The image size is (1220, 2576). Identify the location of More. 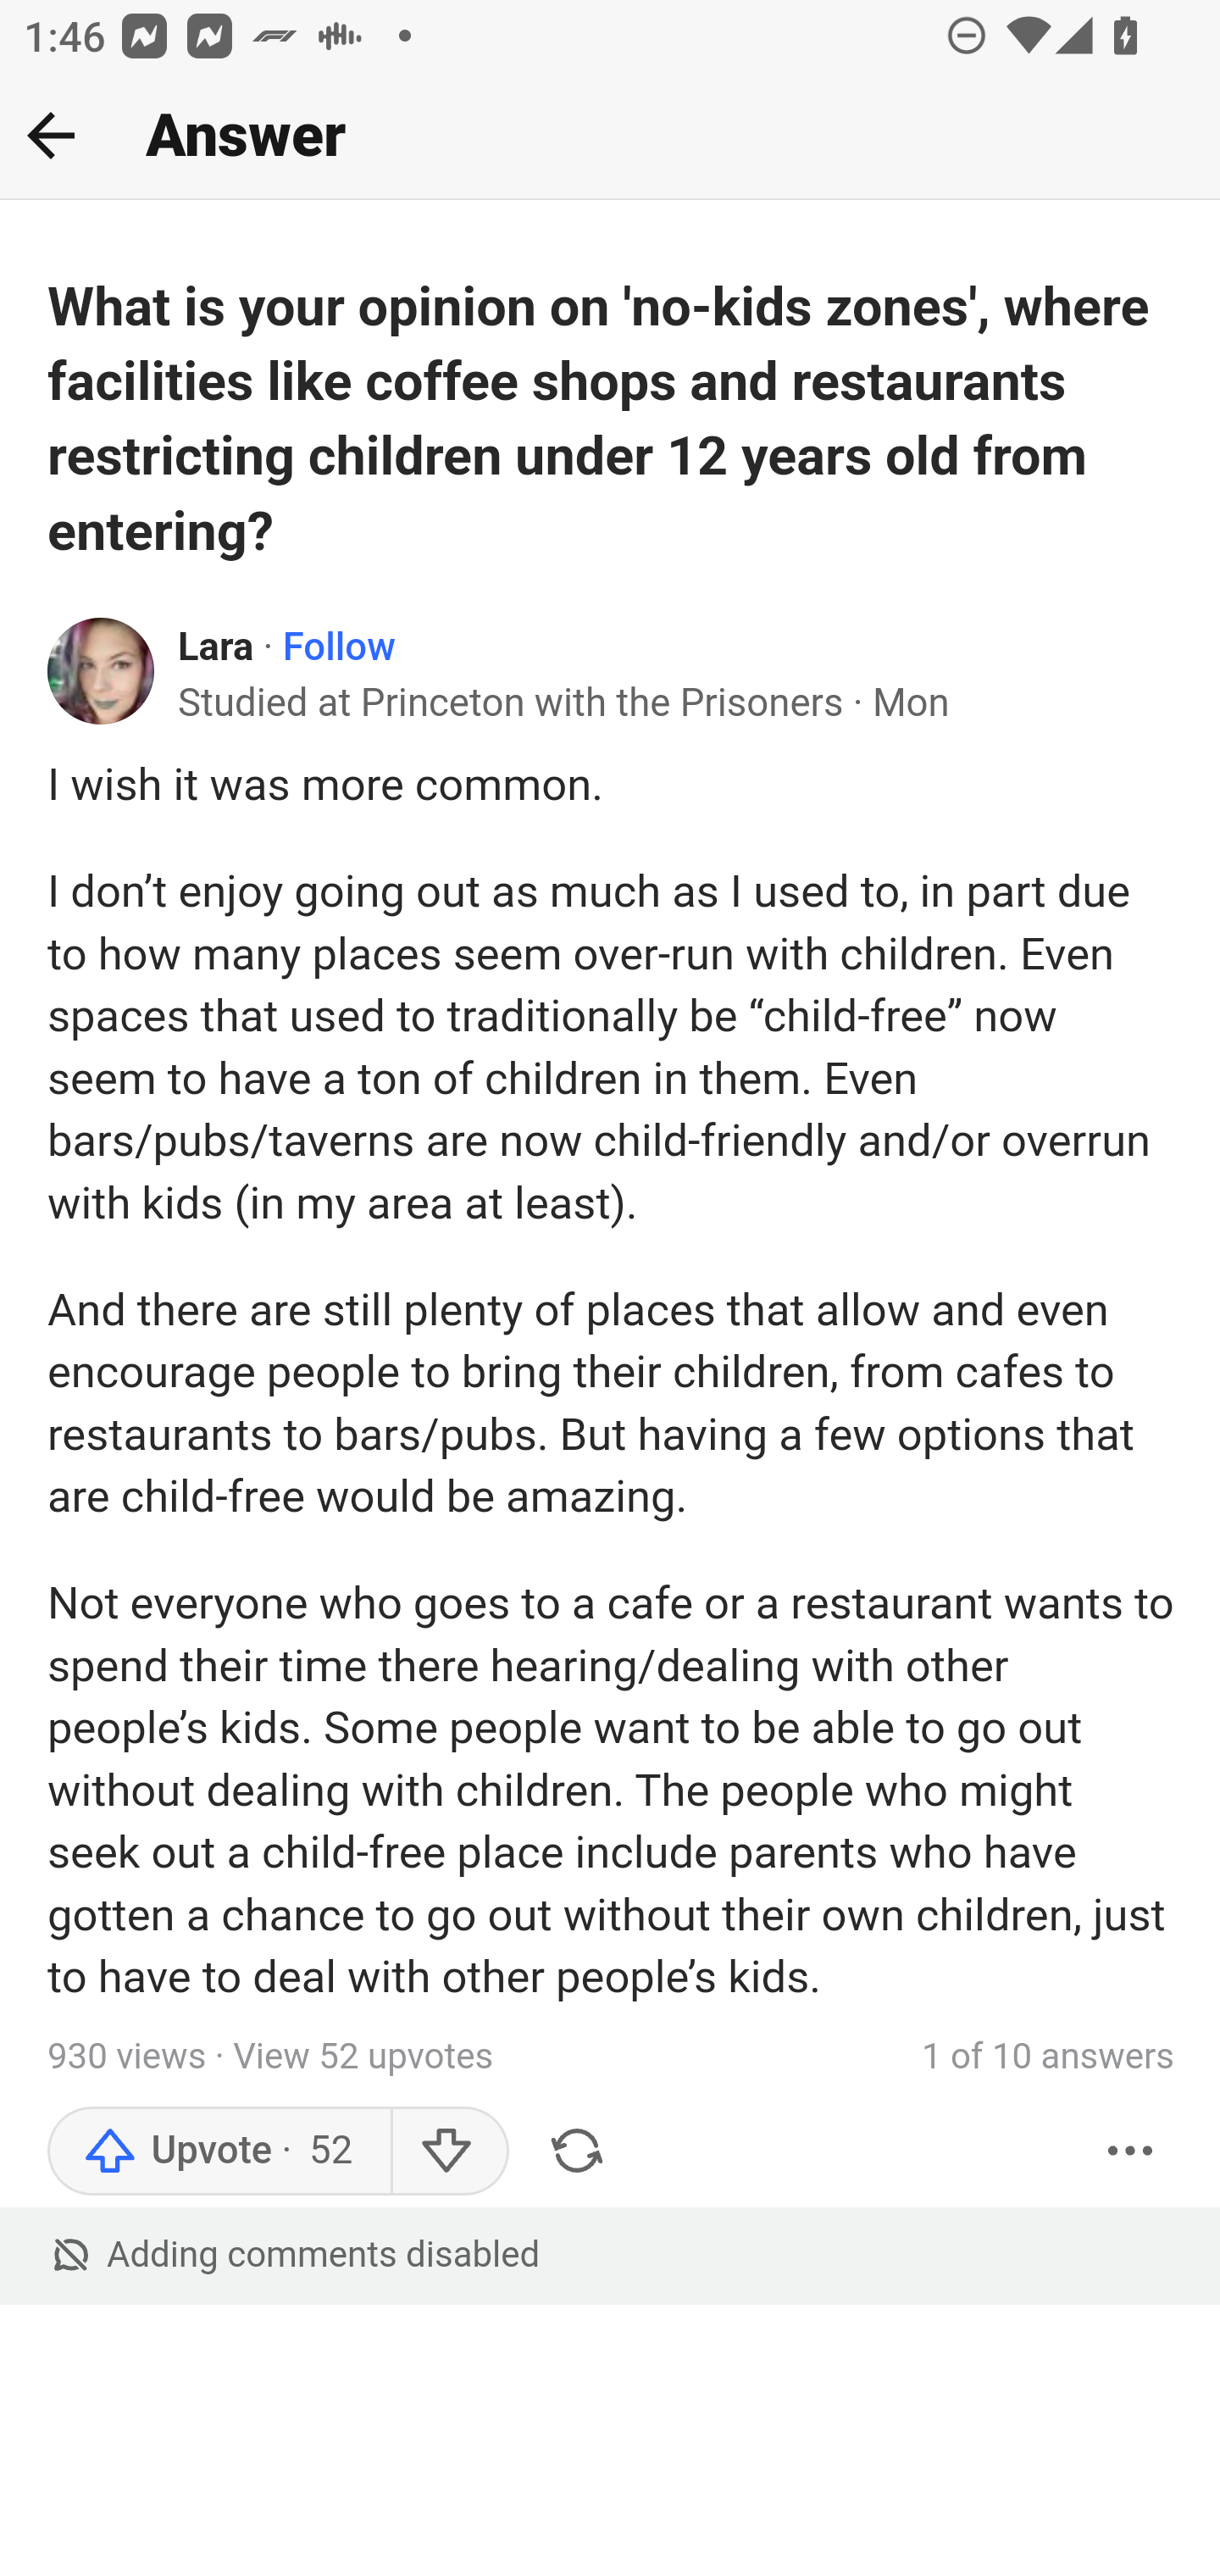
(1131, 2149).